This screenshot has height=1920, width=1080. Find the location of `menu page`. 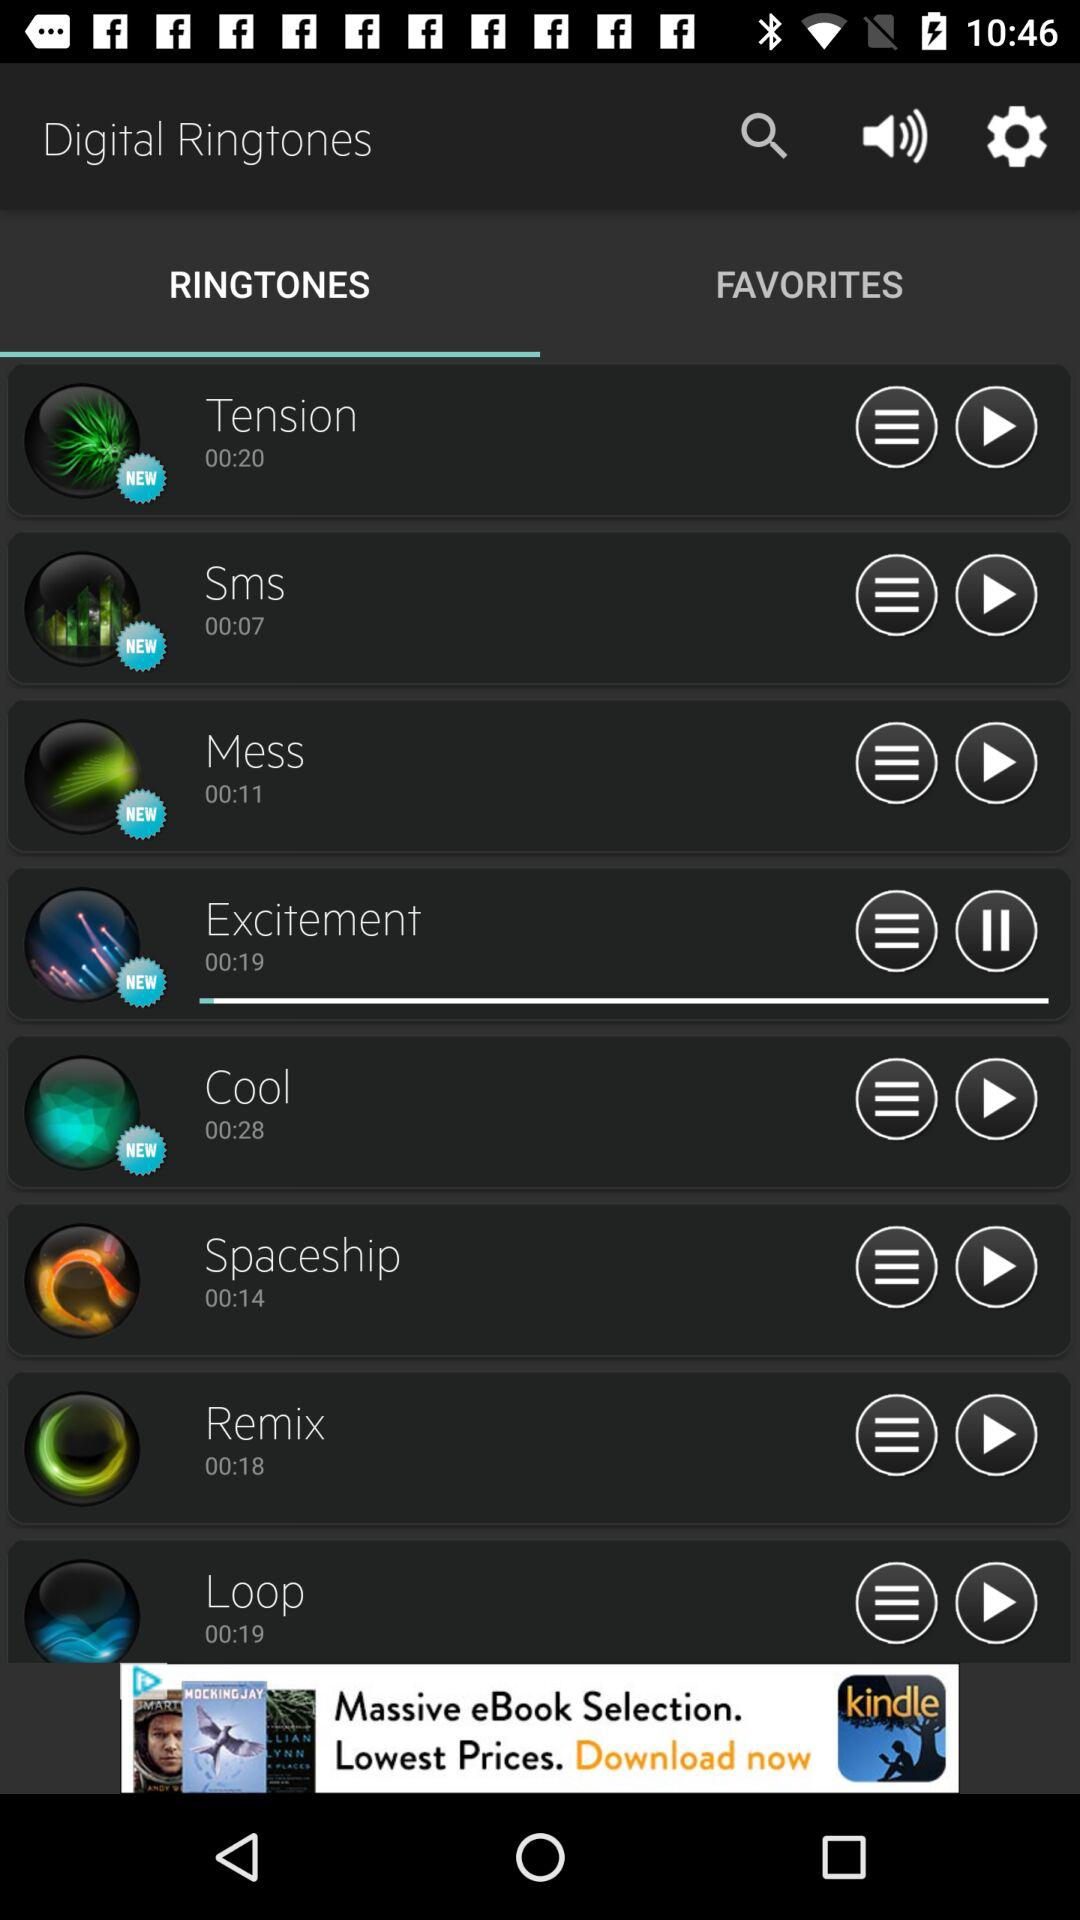

menu page is located at coordinates (896, 1436).